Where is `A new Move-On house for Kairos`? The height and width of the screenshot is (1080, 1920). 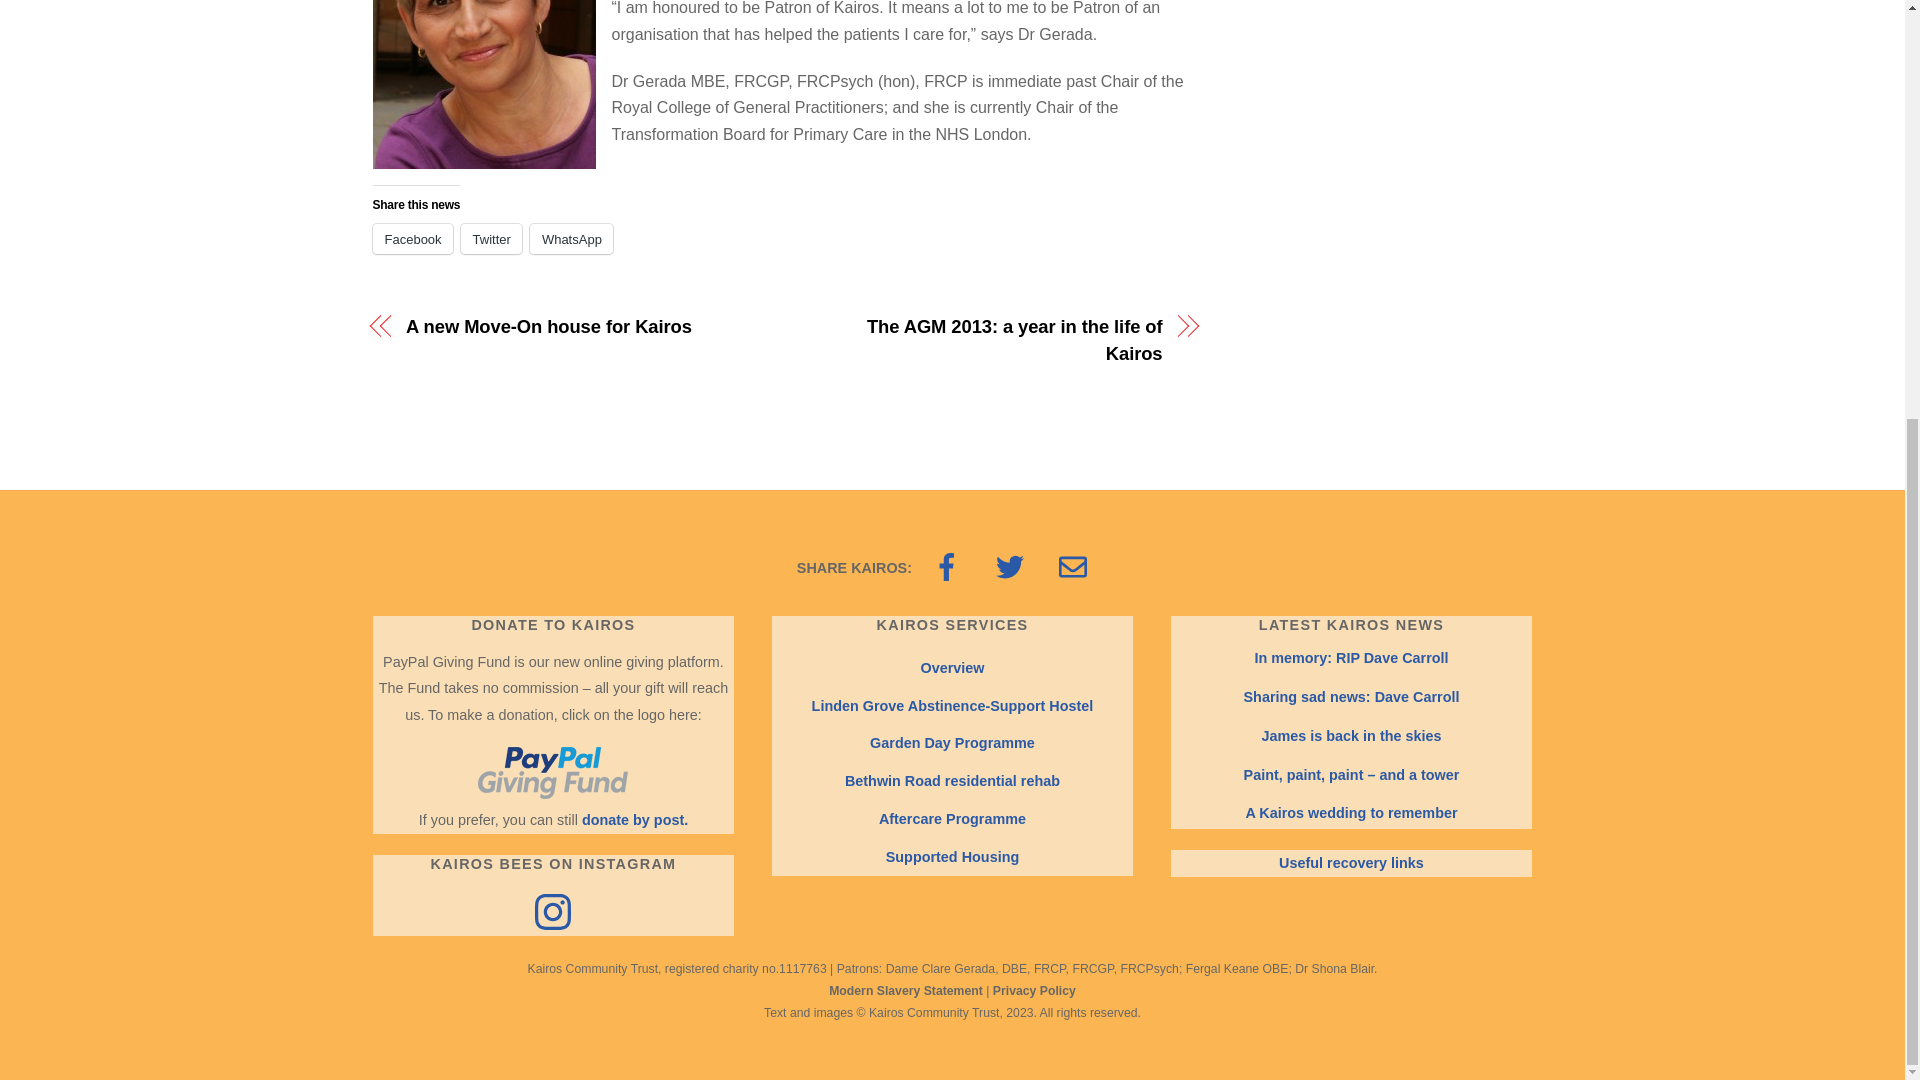
A new Move-On house for Kairos is located at coordinates (582, 327).